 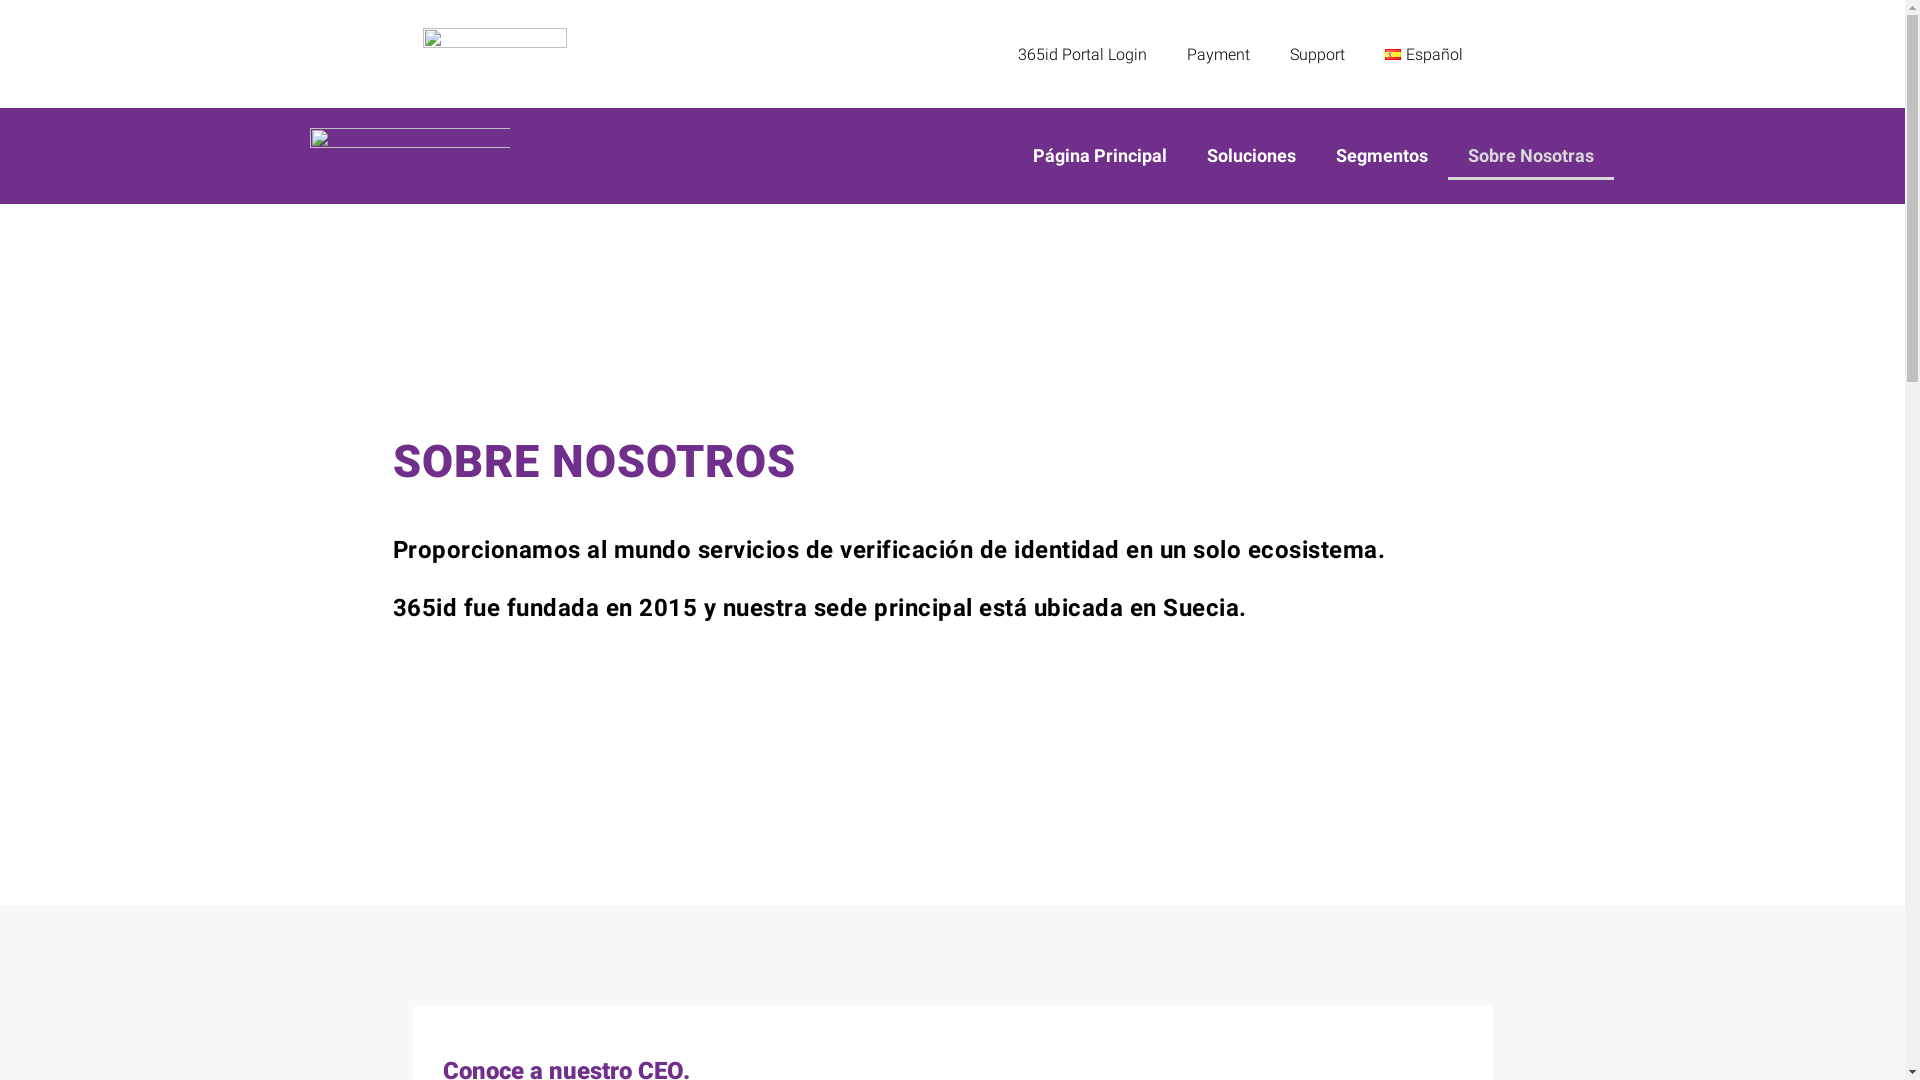 What do you see at coordinates (1318, 54) in the screenshot?
I see `Support` at bounding box center [1318, 54].